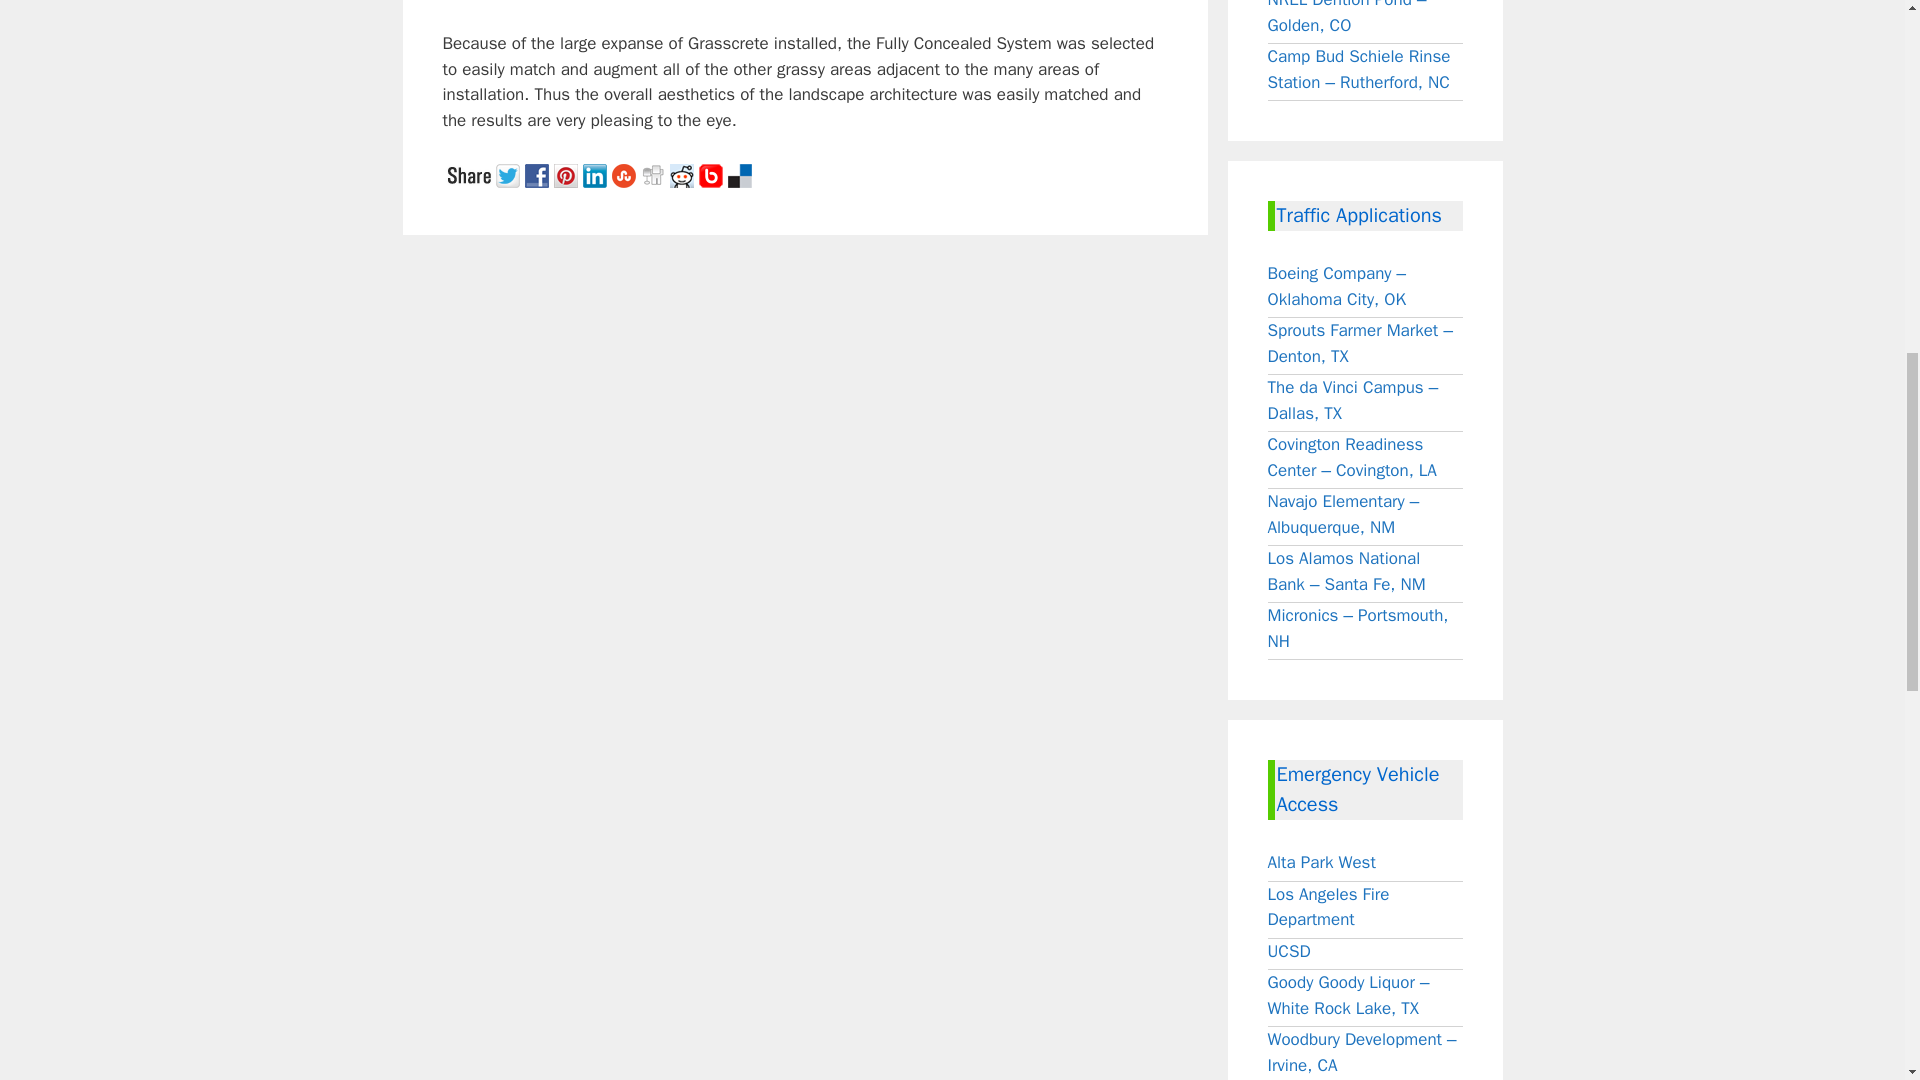 This screenshot has height=1080, width=1920. I want to click on Twitter, so click(510, 172).